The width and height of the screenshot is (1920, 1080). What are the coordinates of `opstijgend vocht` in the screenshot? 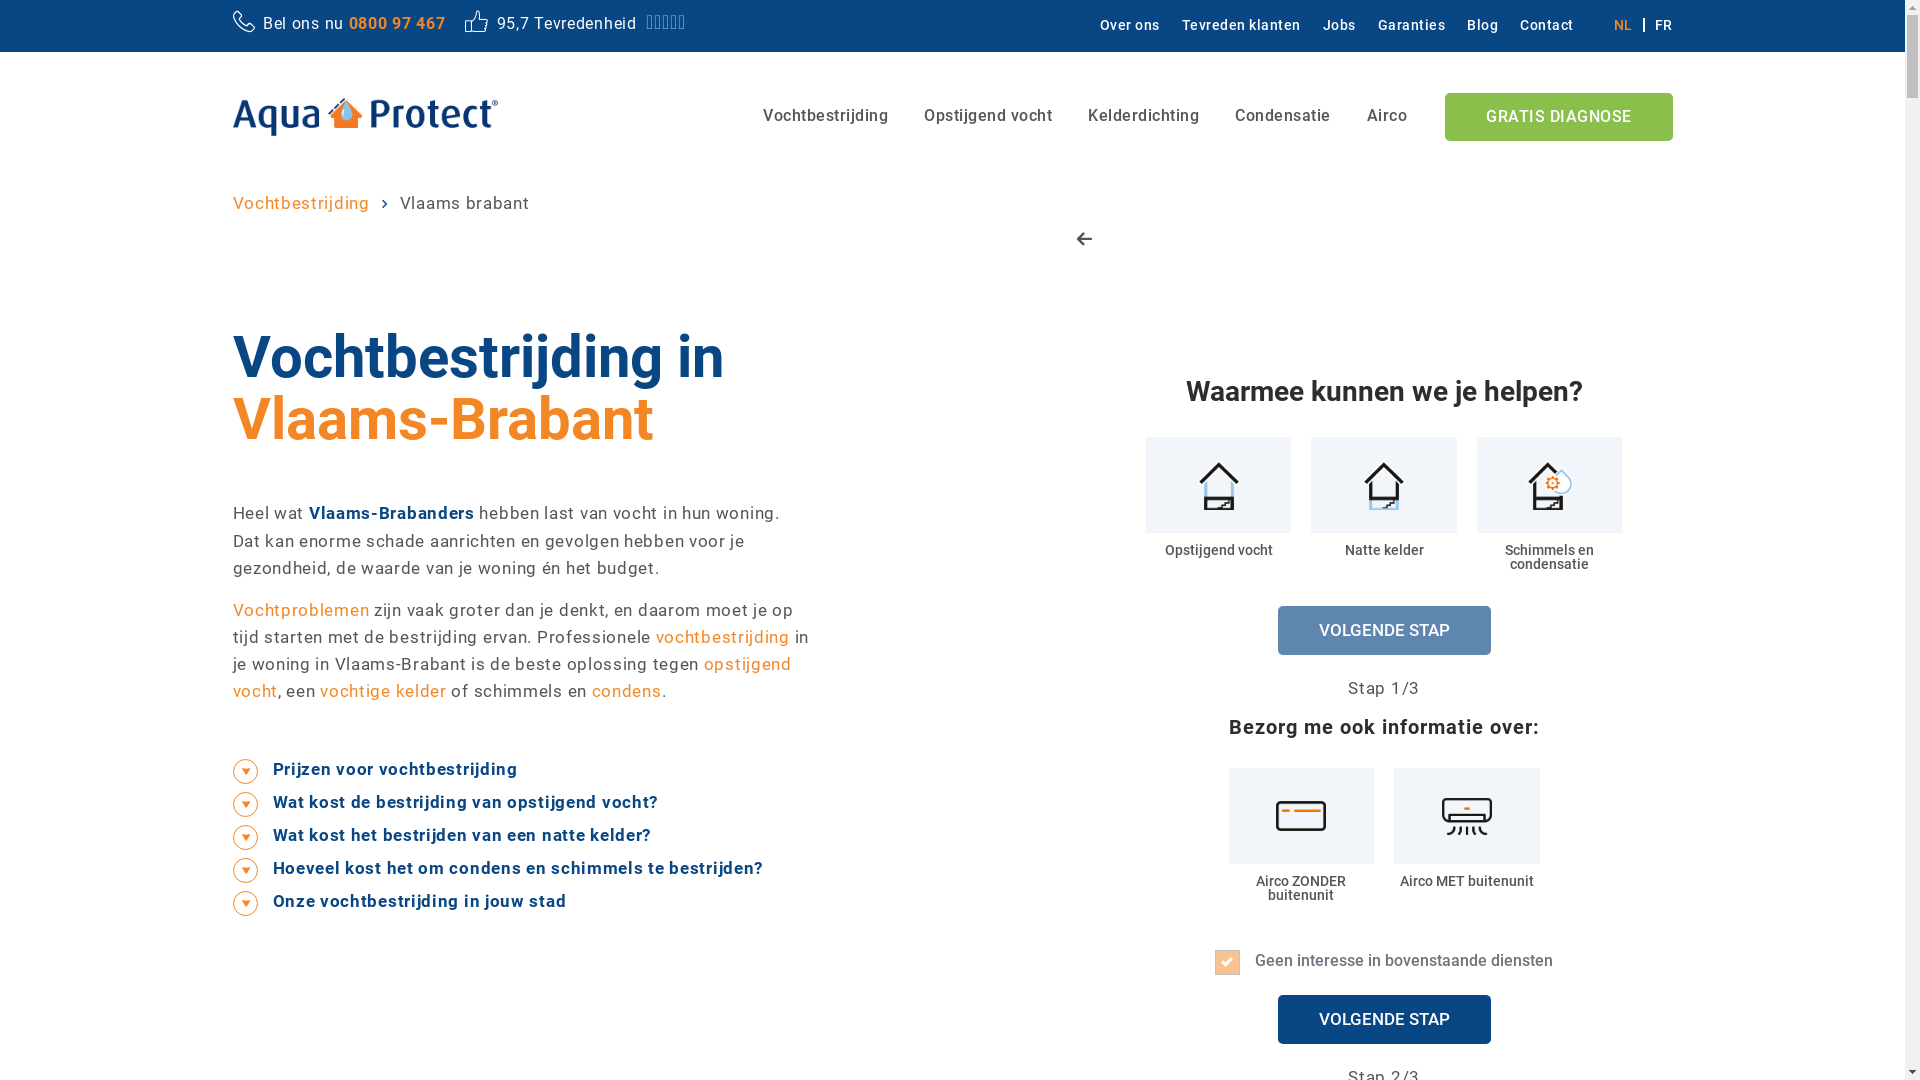 It's located at (512, 678).